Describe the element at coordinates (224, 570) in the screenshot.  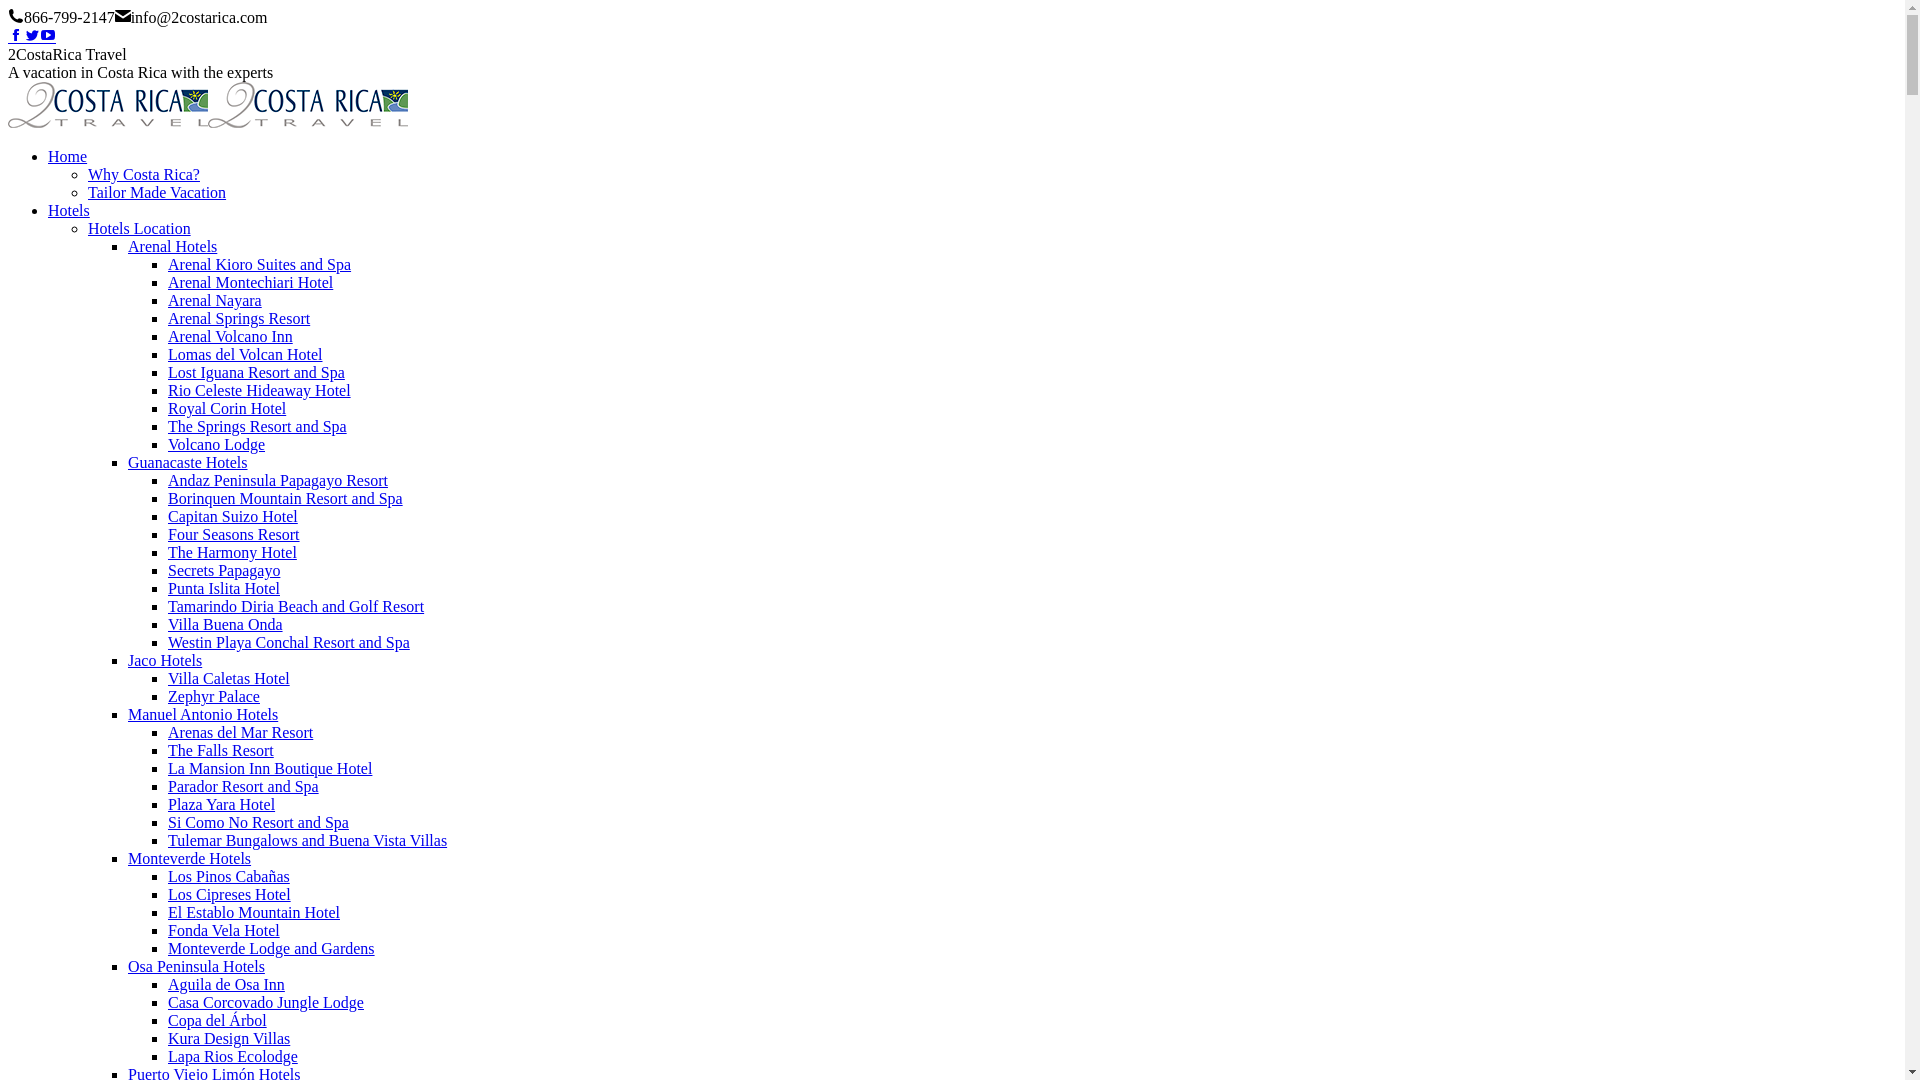
I see `Secrets Papagayo` at that location.